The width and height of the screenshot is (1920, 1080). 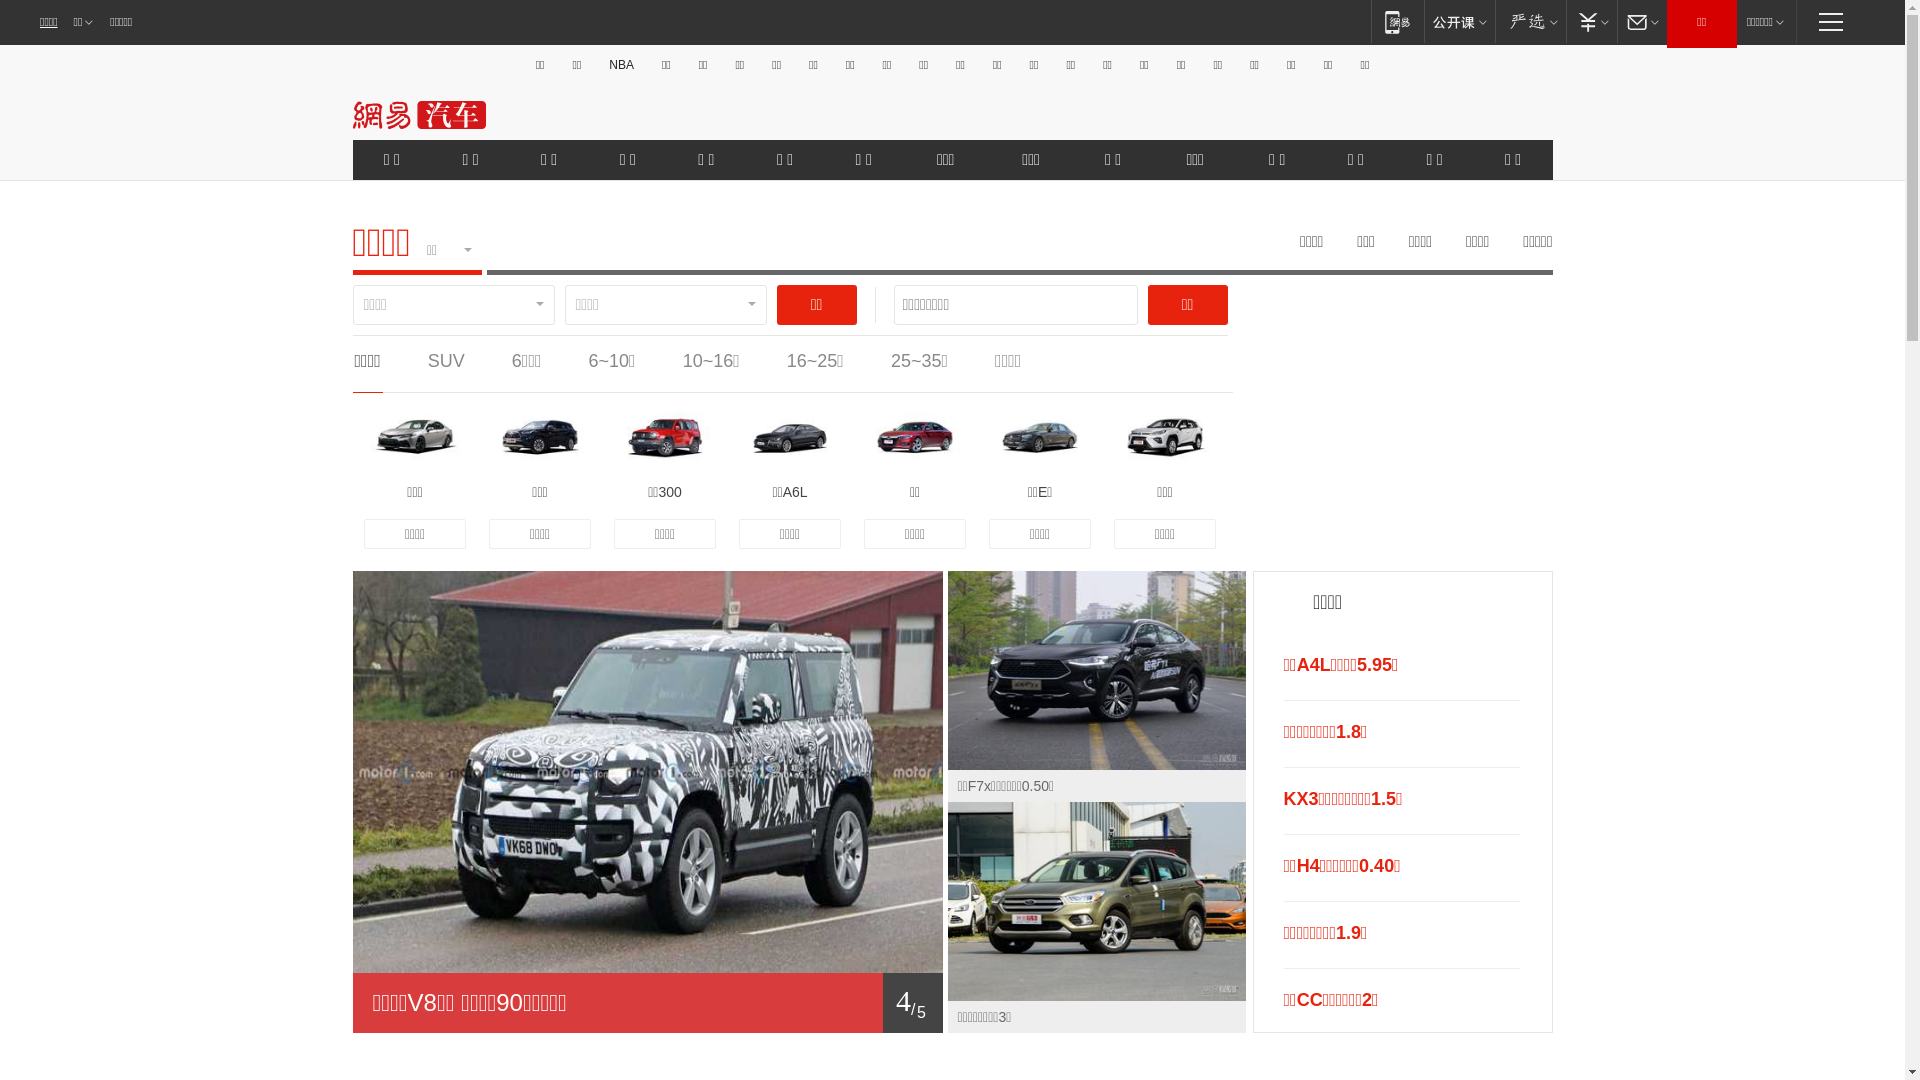 I want to click on 1/ 5, so click(x=647, y=1003).